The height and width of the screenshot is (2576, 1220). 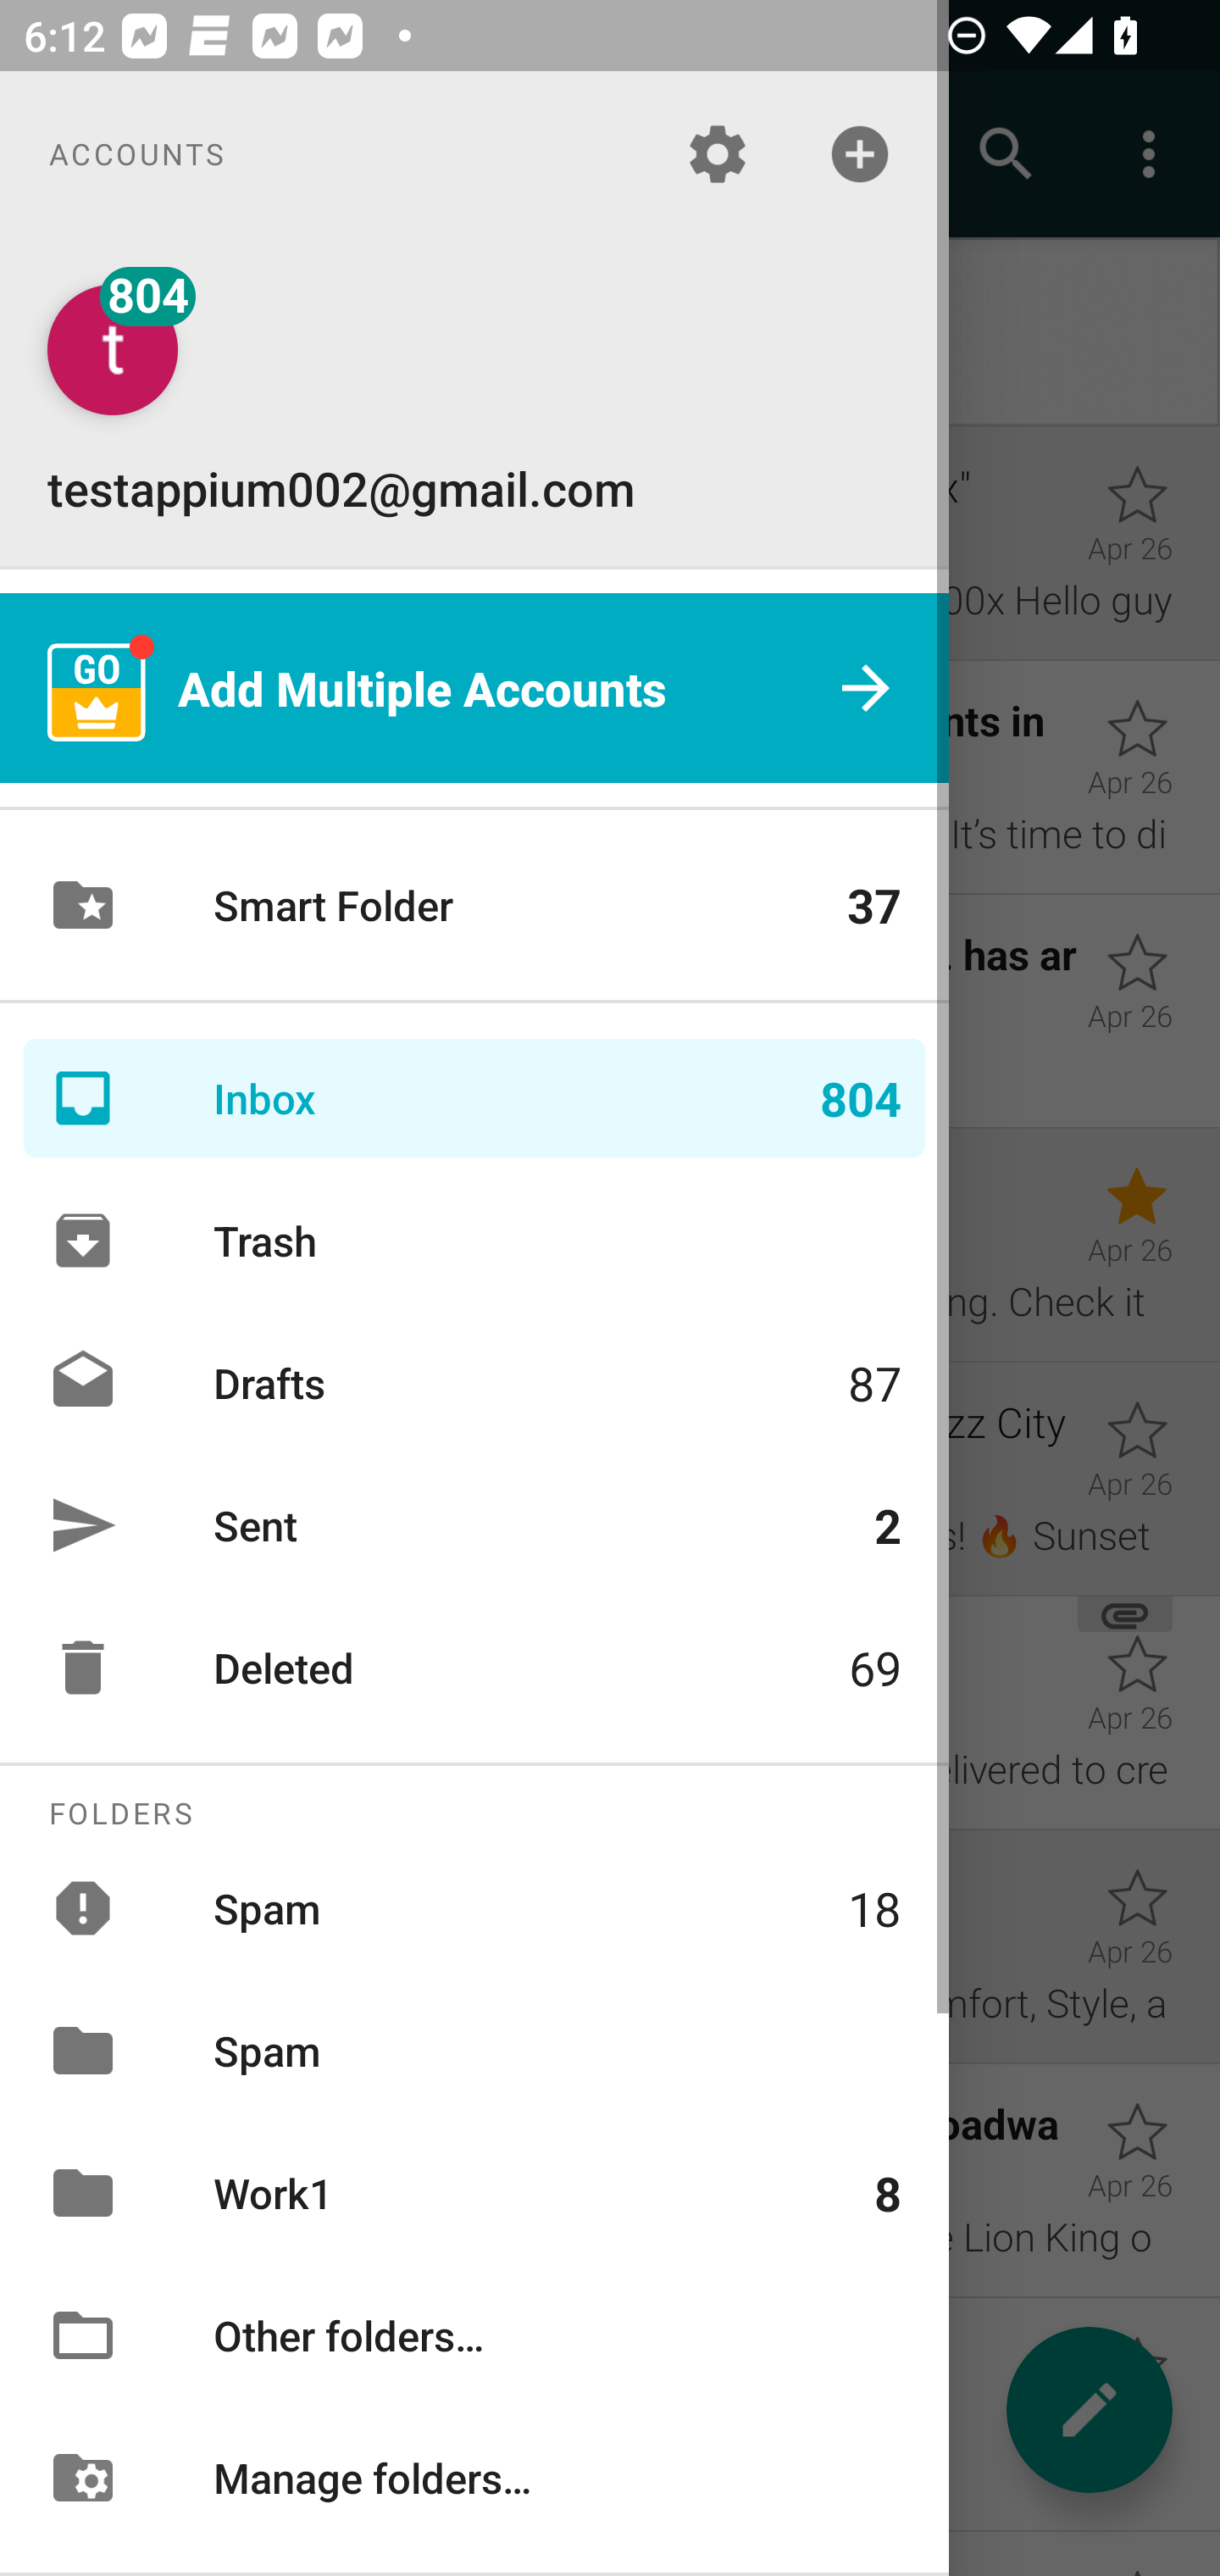 What do you see at coordinates (474, 2050) in the screenshot?
I see `Spam` at bounding box center [474, 2050].